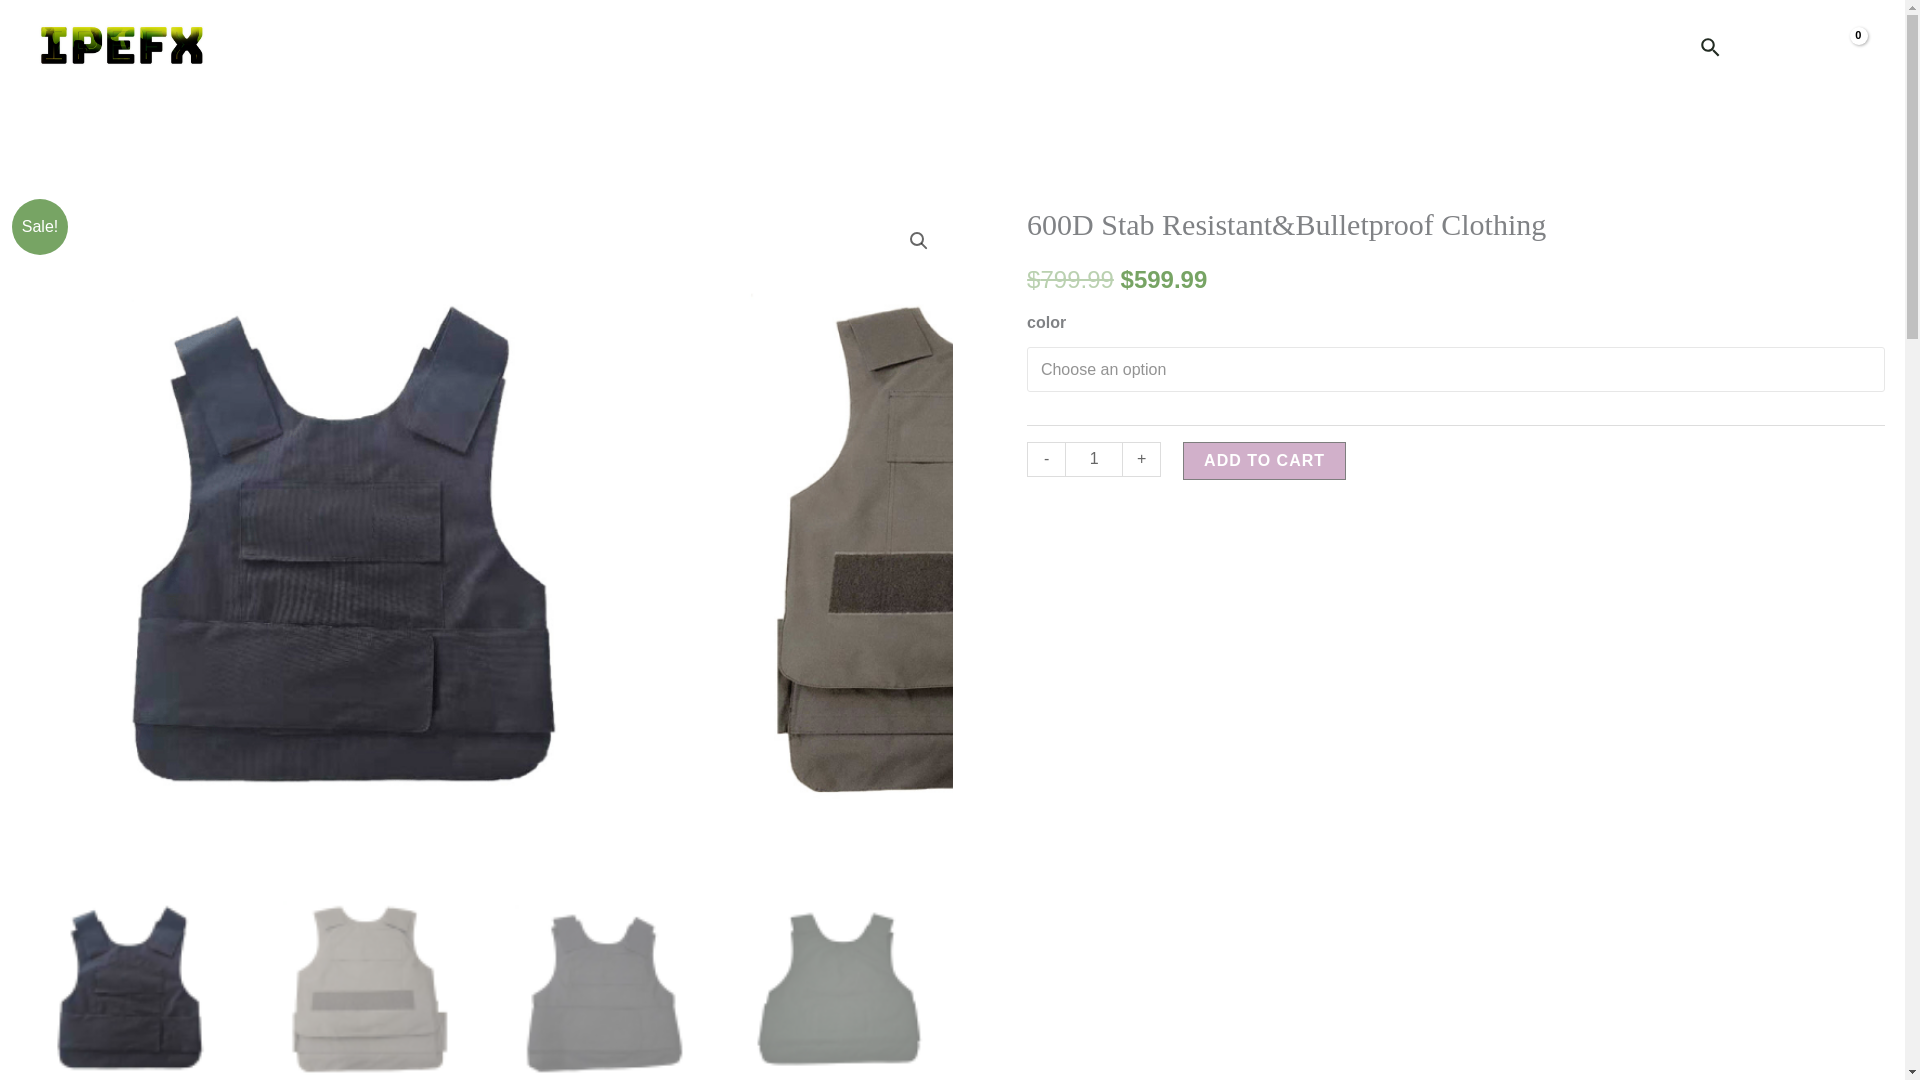  I want to click on 1, so click(1094, 459).